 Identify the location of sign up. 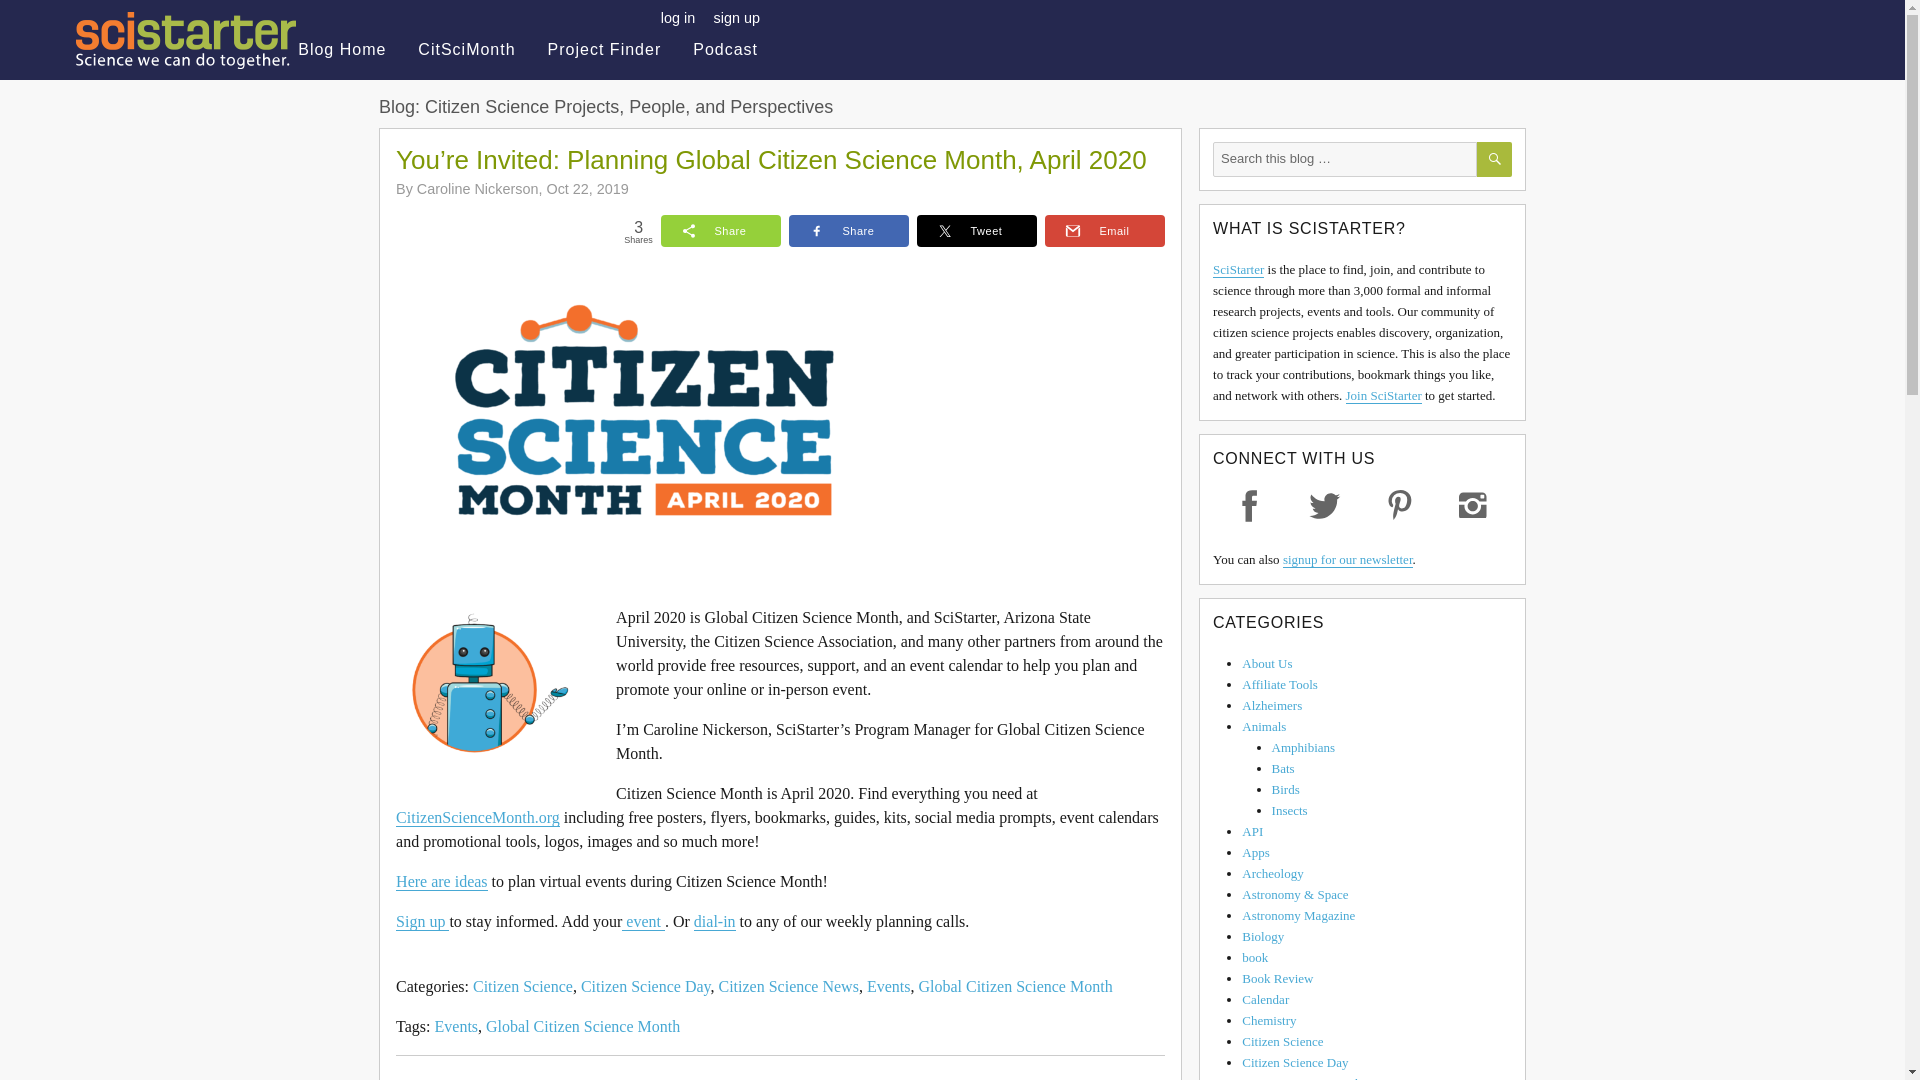
(737, 17).